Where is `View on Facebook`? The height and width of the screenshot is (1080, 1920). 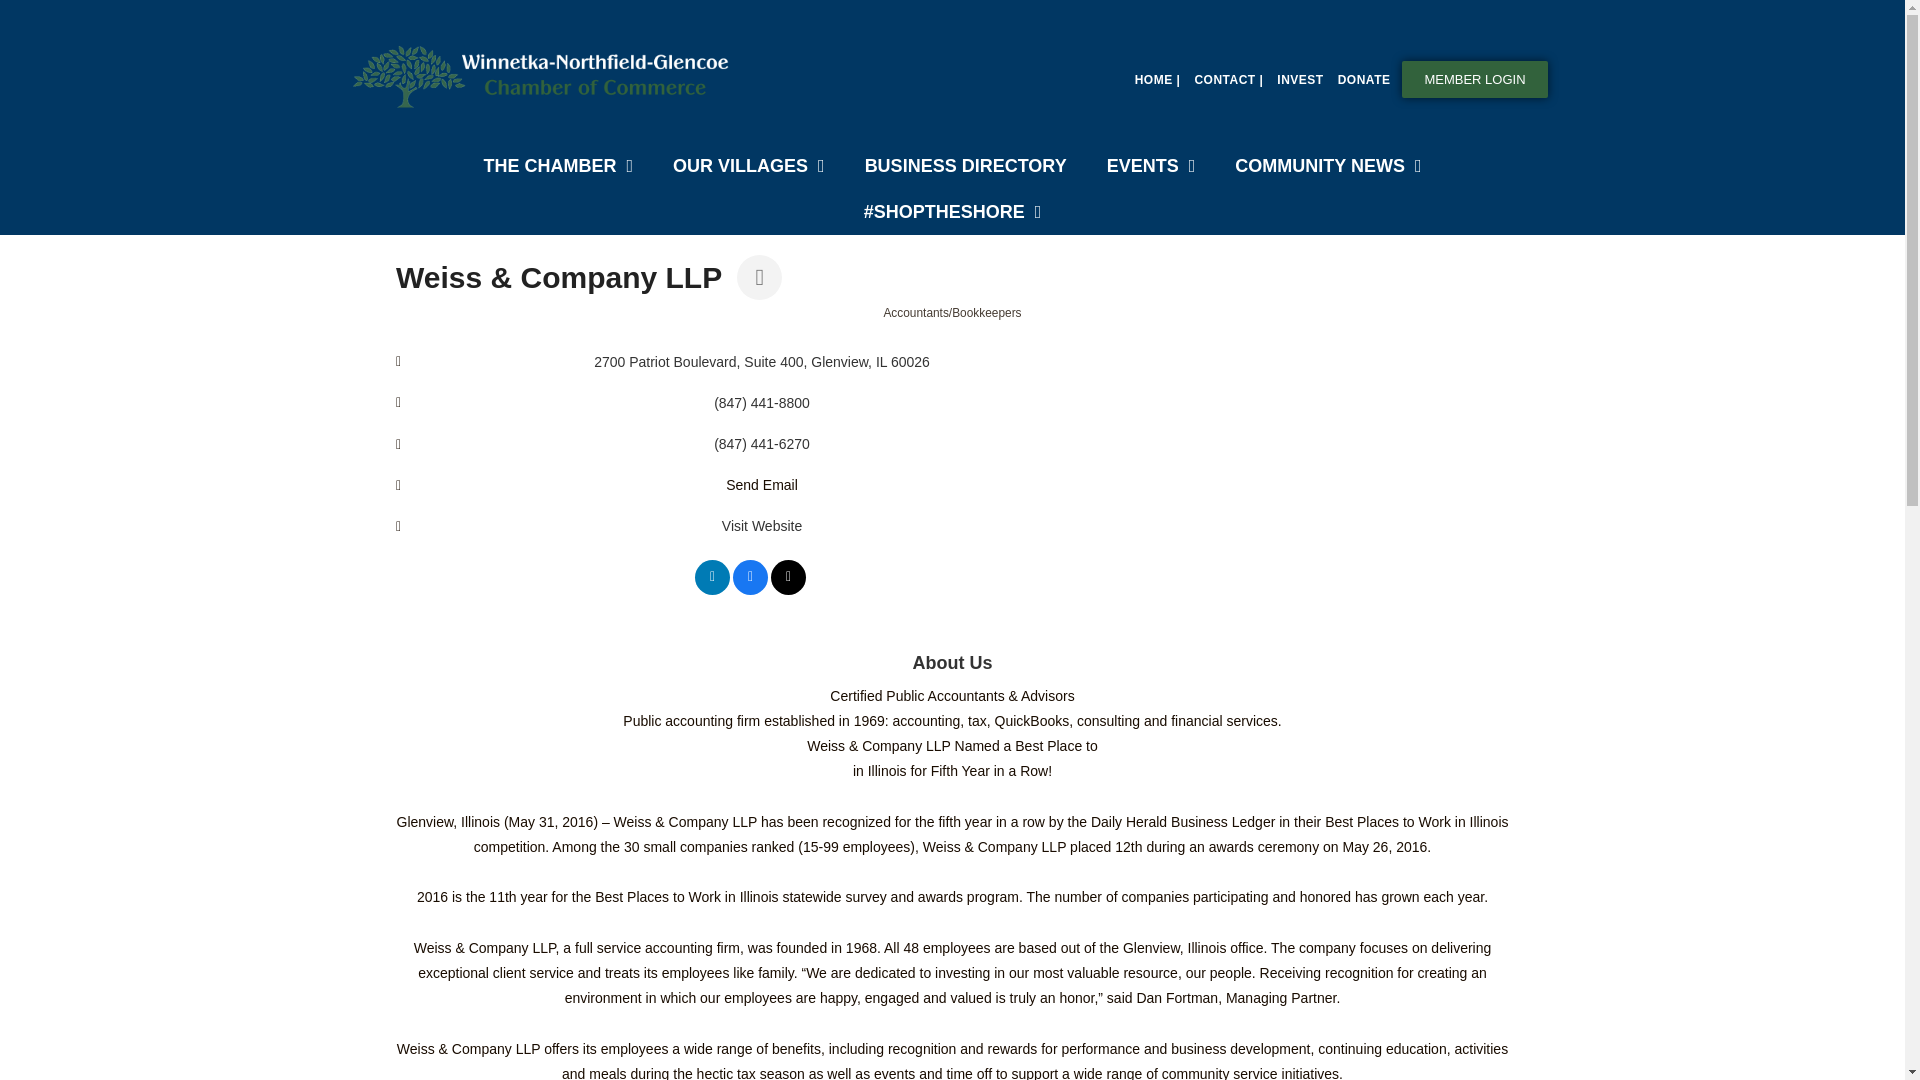 View on Facebook is located at coordinates (750, 590).